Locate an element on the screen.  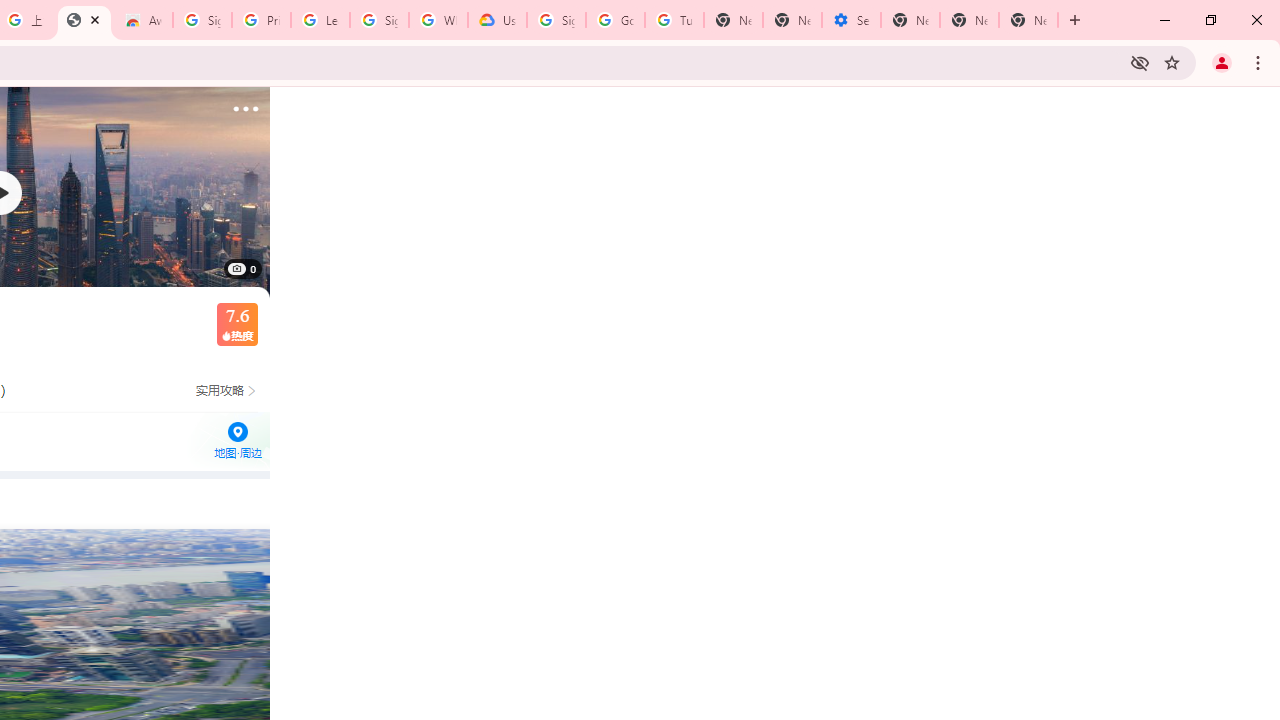
New Tab is located at coordinates (910, 20).